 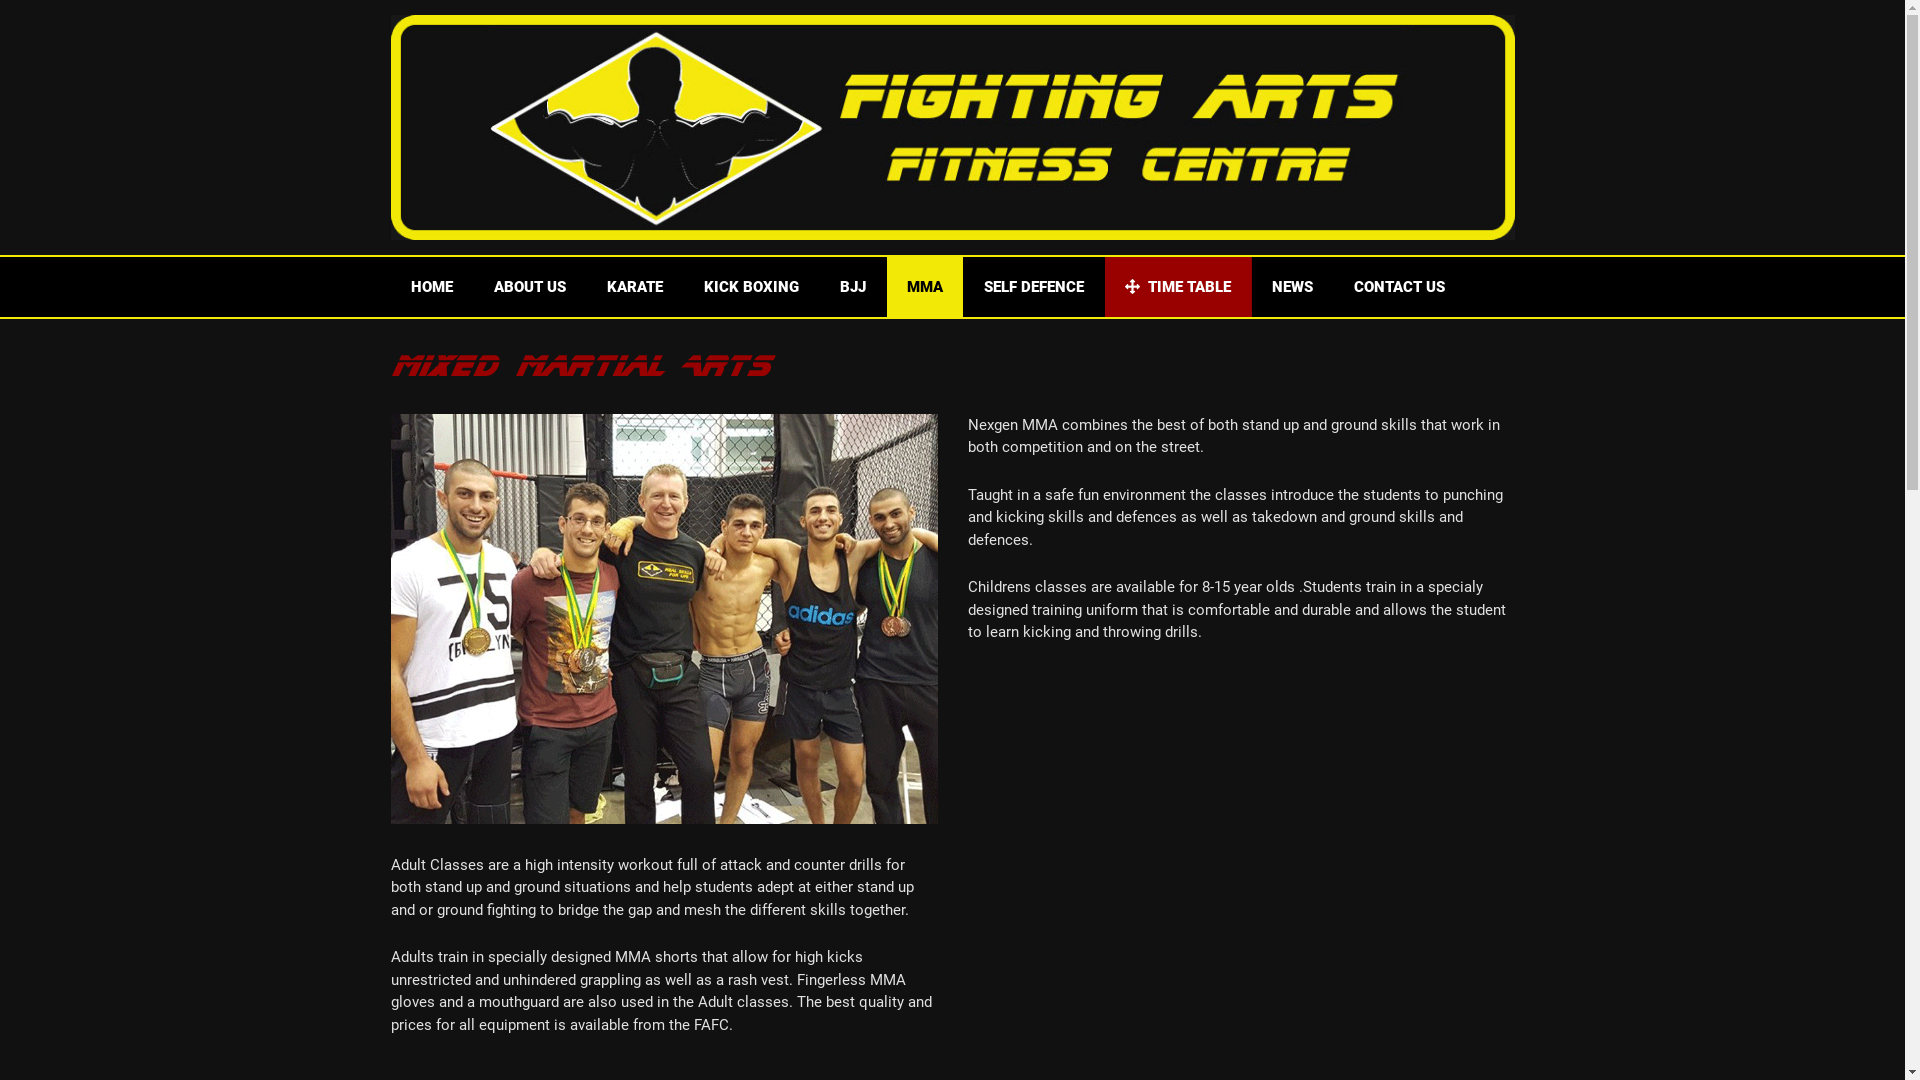 What do you see at coordinates (634, 287) in the screenshot?
I see `KARATE` at bounding box center [634, 287].